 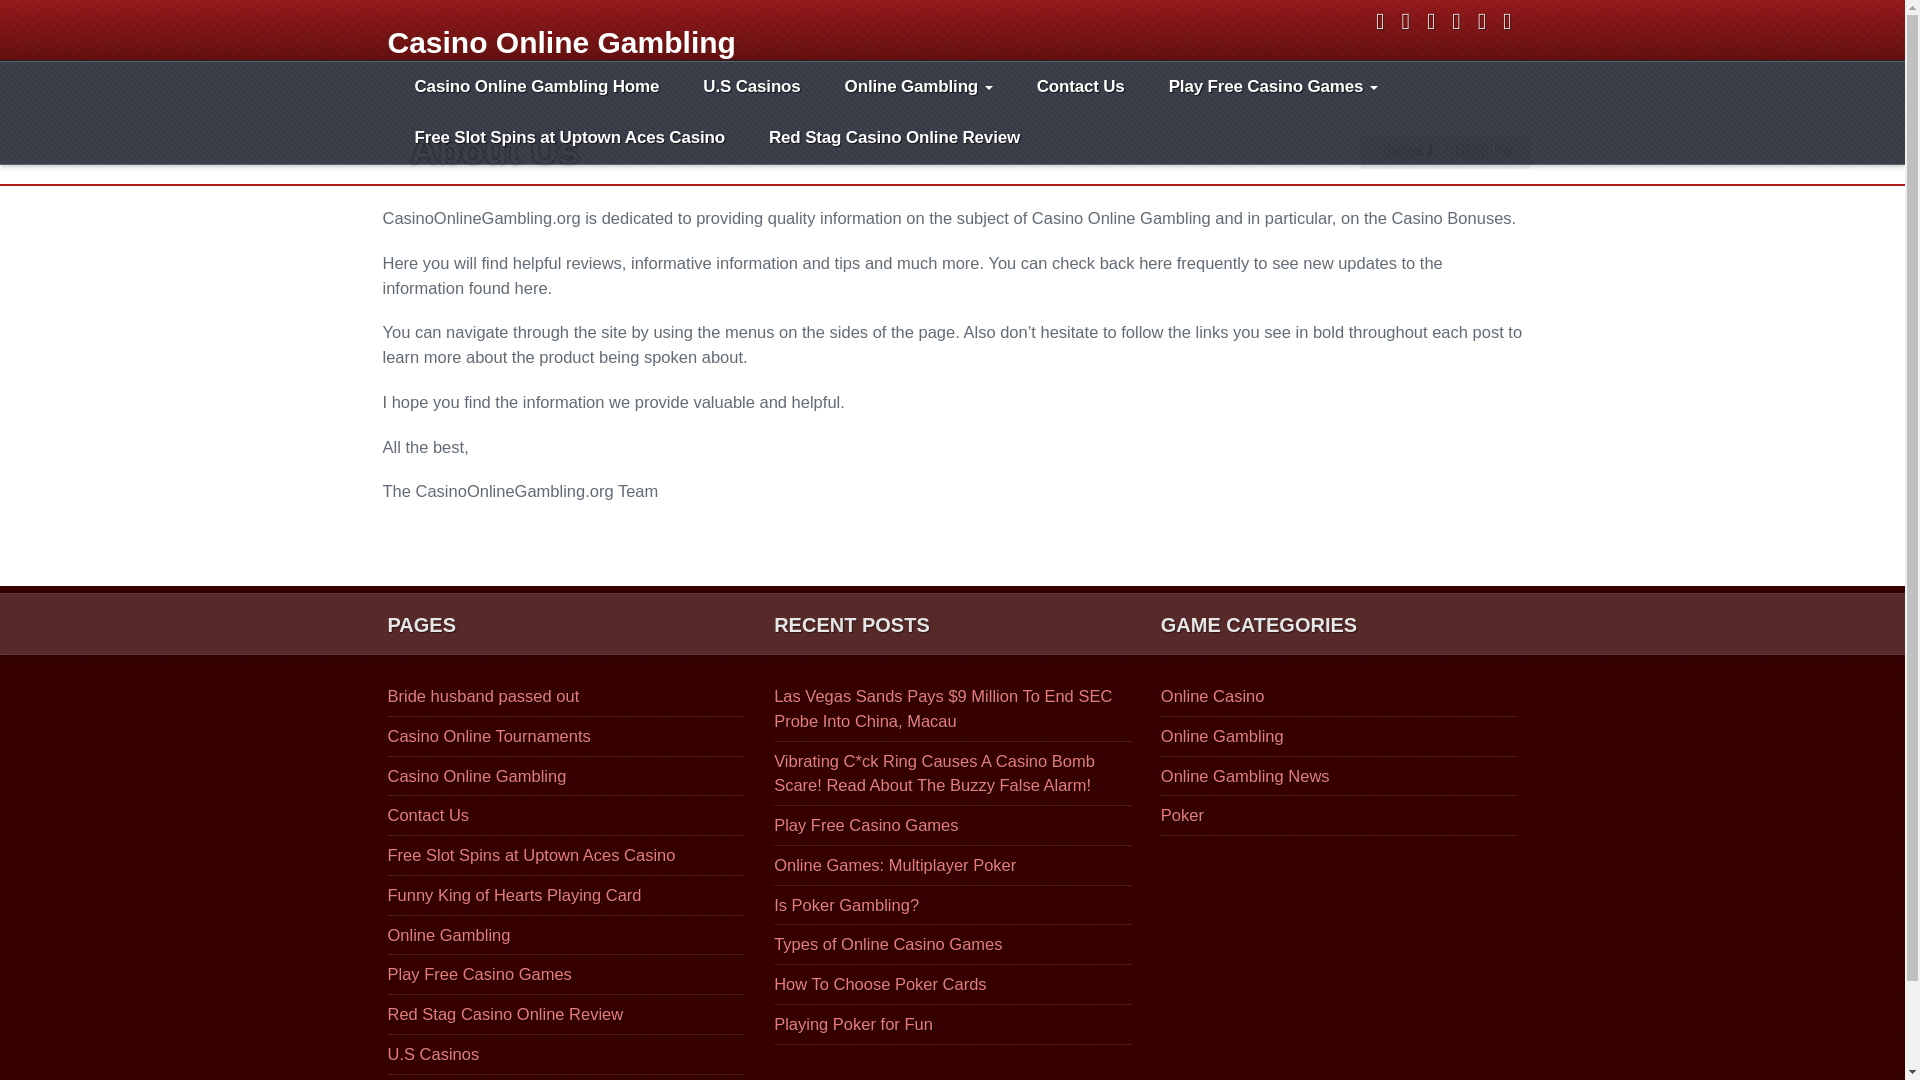 I want to click on Red Stag Casino Online Review, so click(x=894, y=138).